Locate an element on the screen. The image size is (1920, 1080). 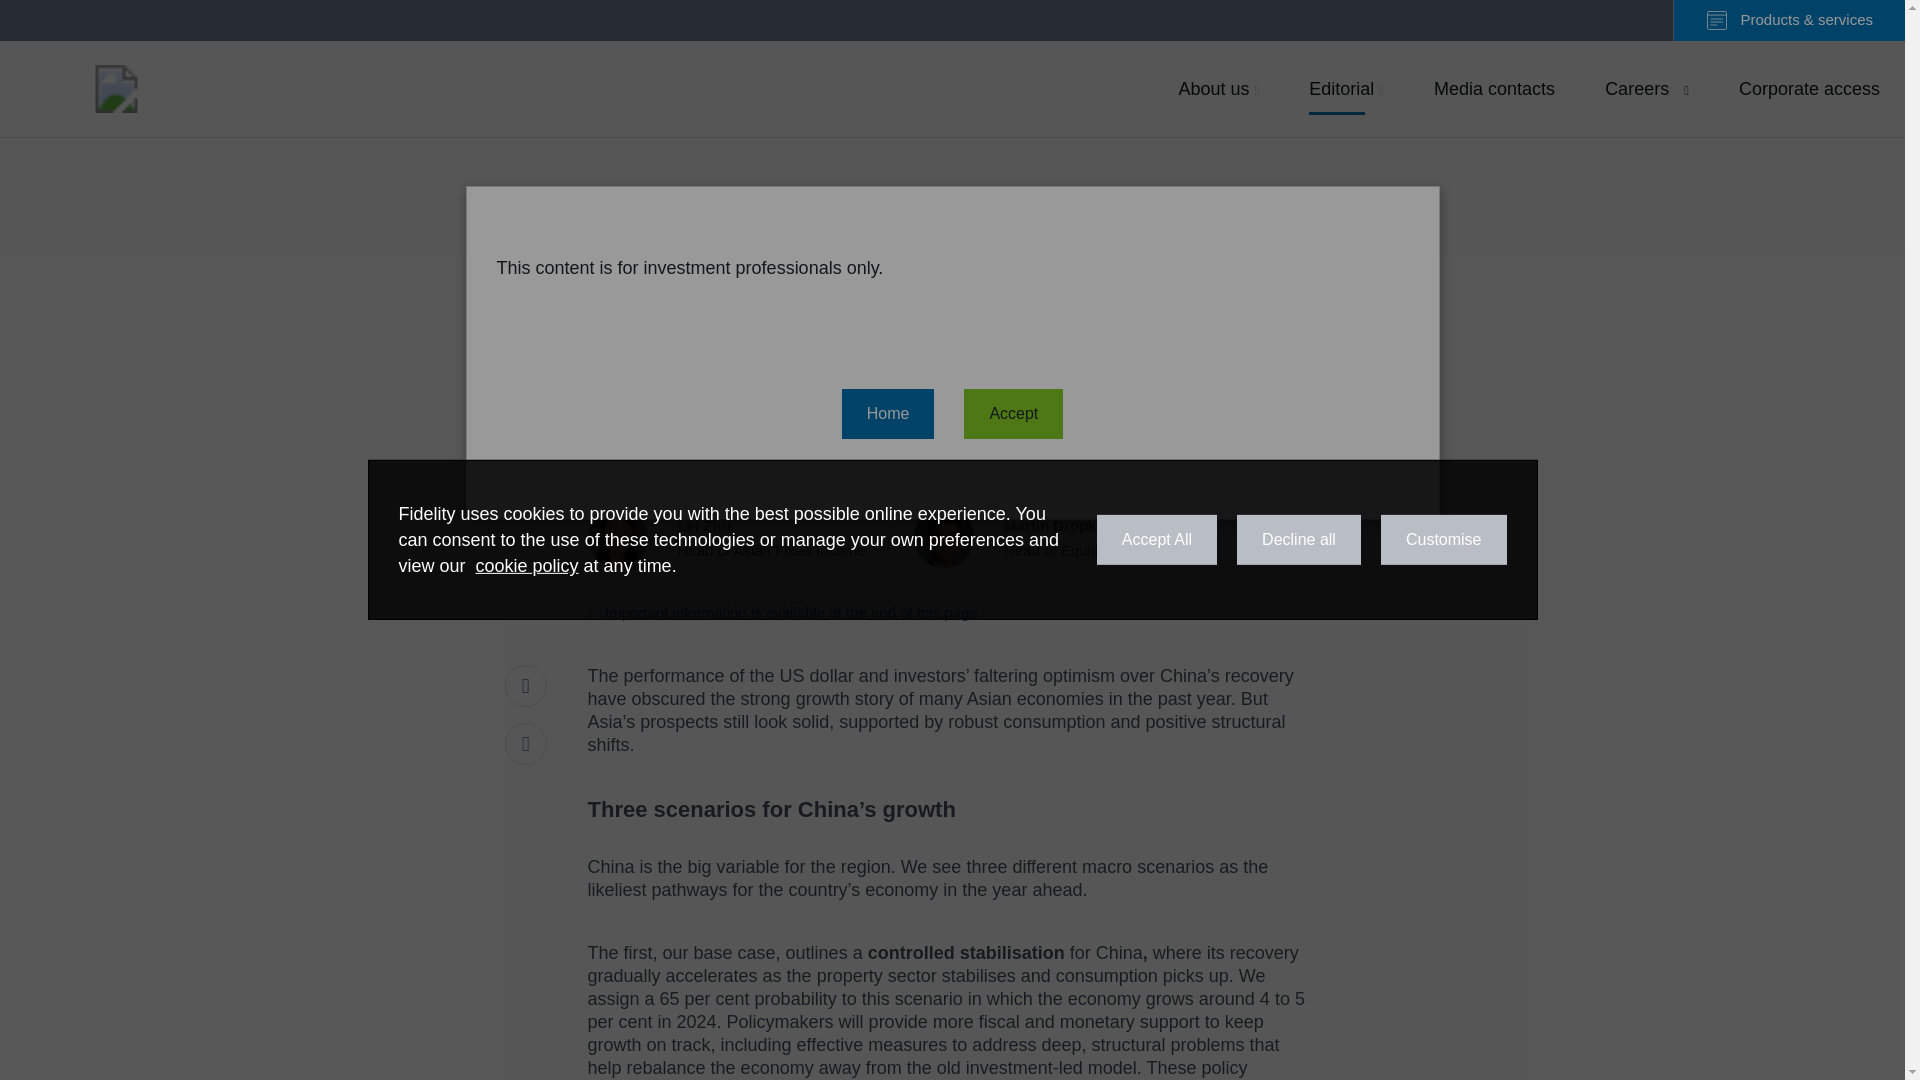
disclaimer is located at coordinates (1218, 88).